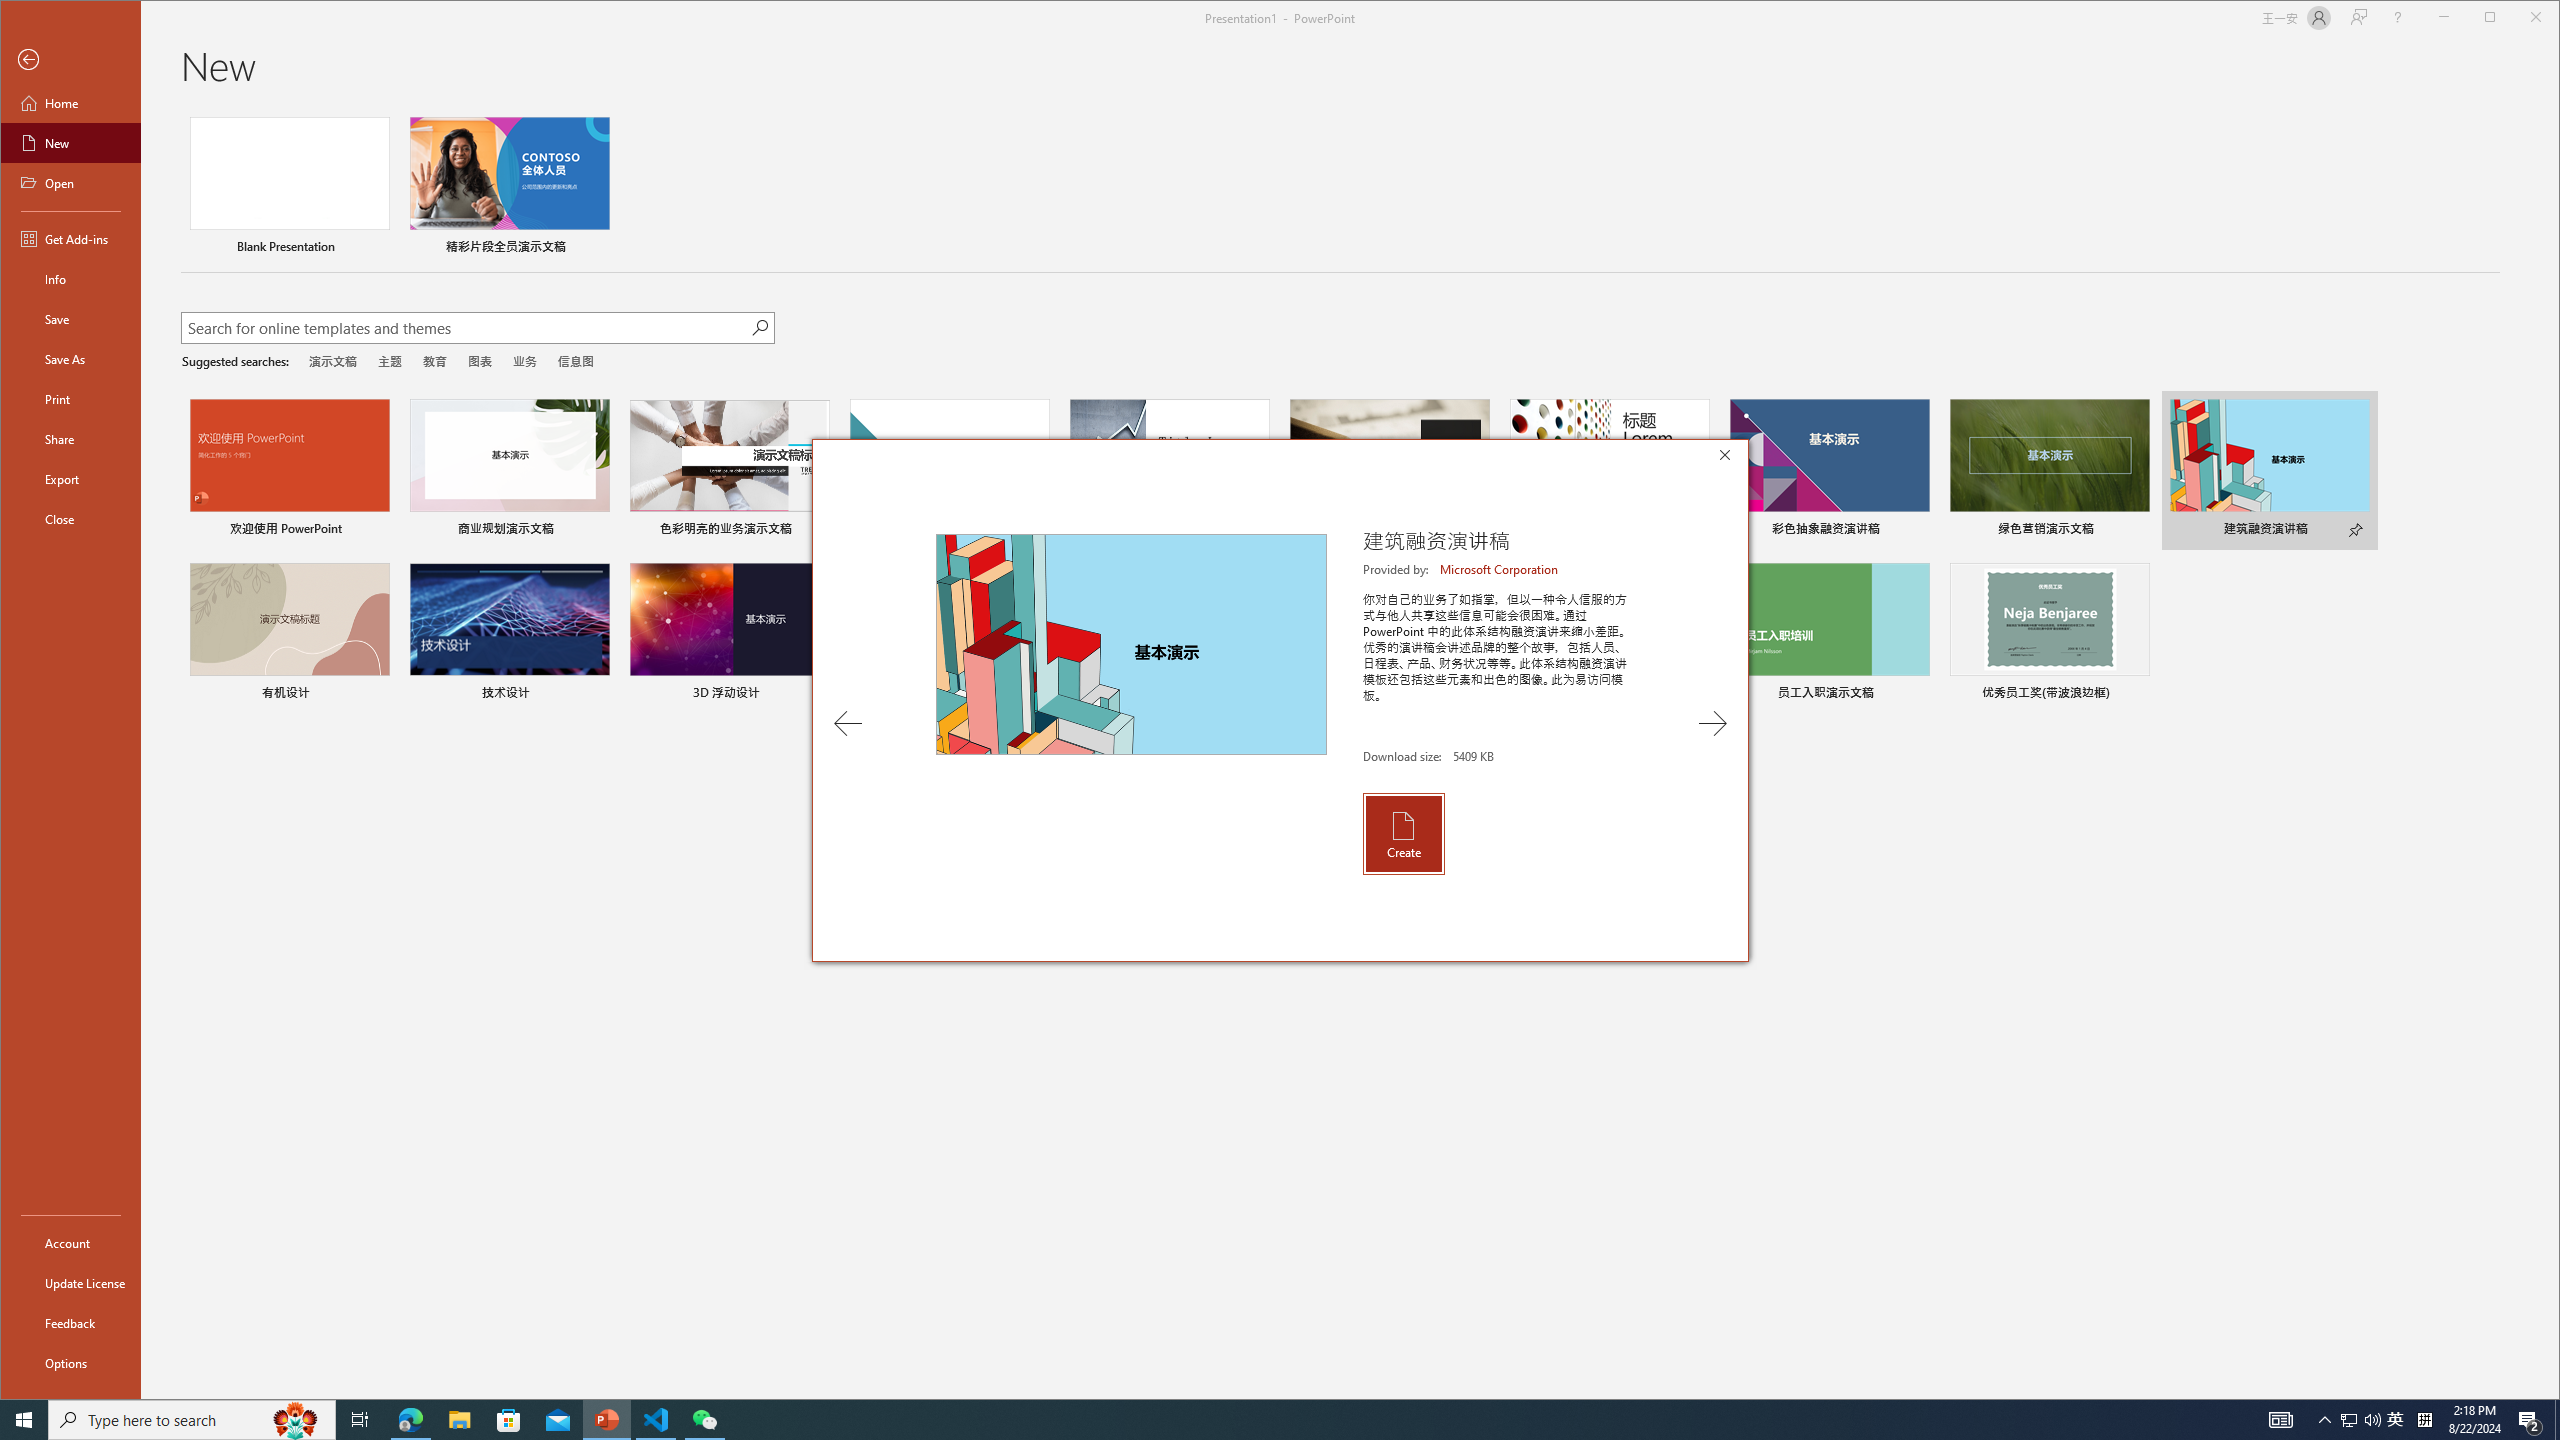 This screenshot has height=1440, width=2560. I want to click on New, so click(70, 142).